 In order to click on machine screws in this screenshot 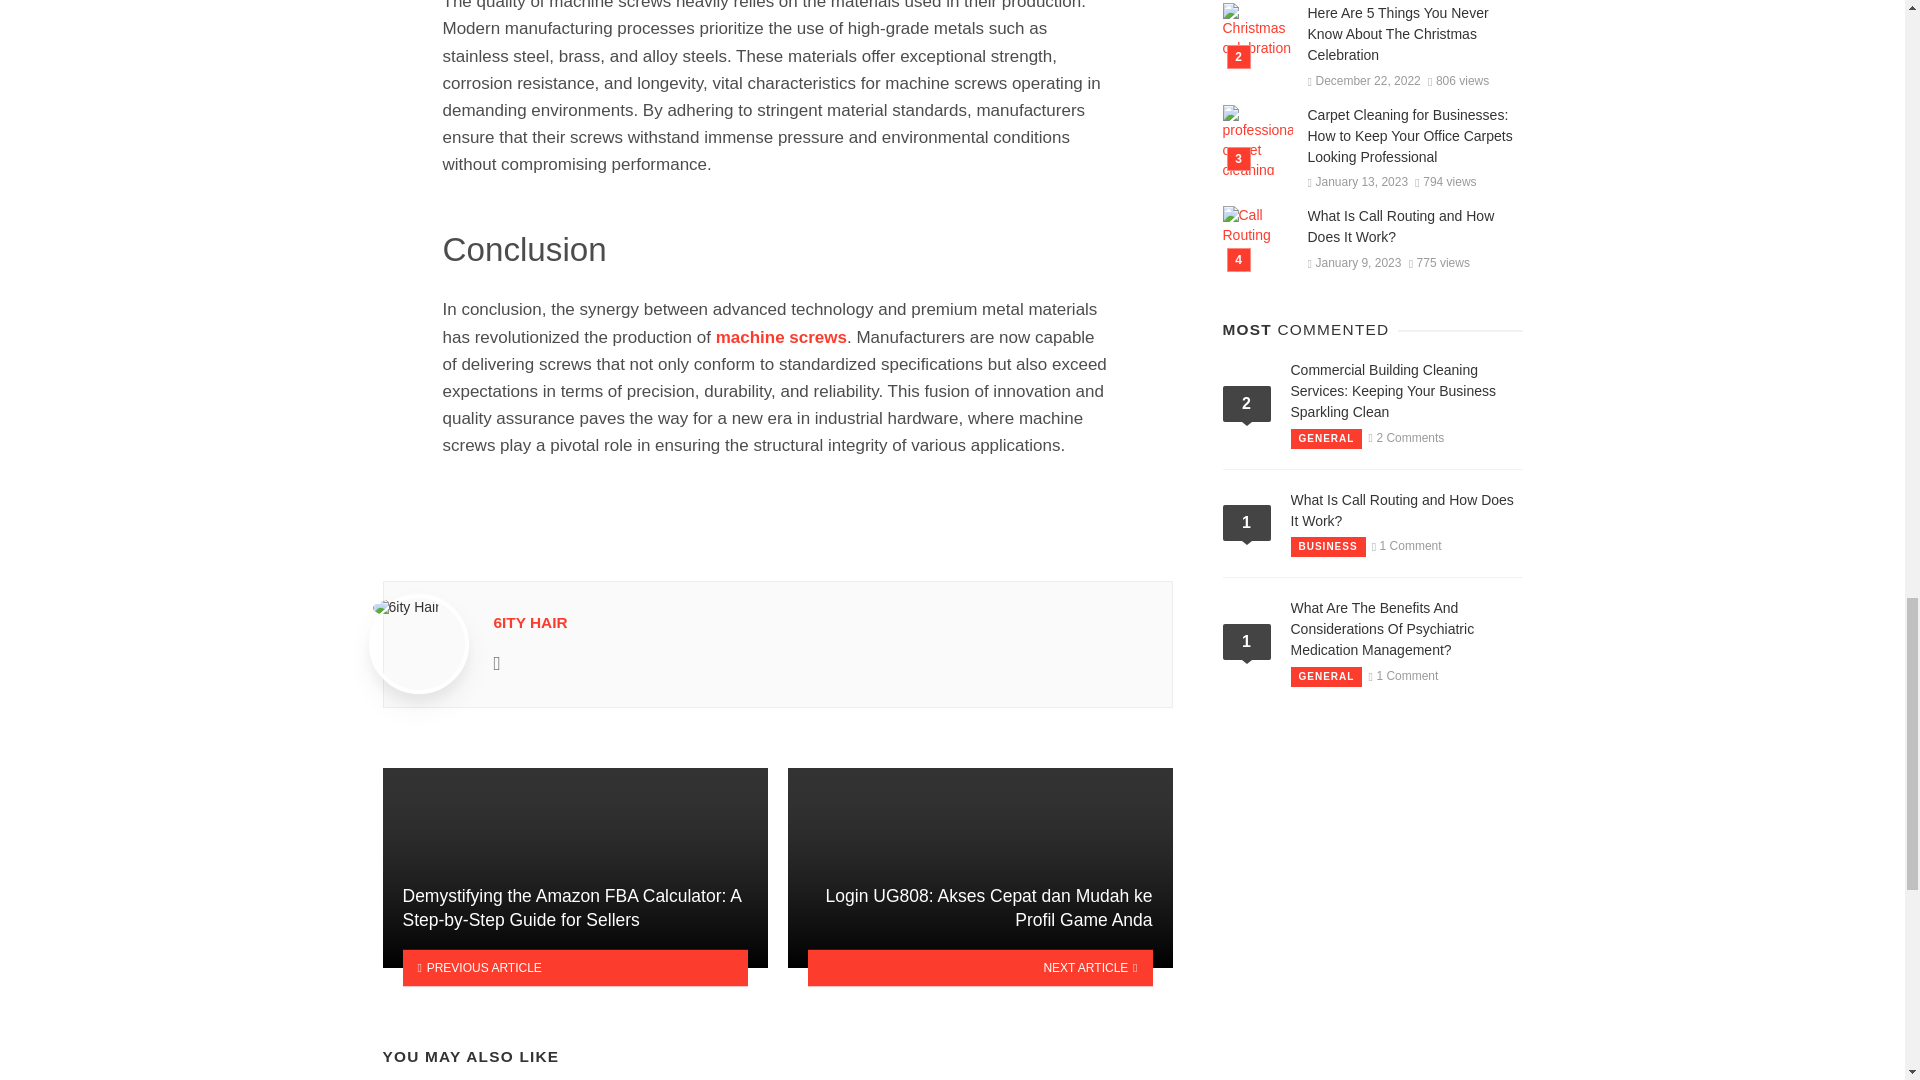, I will do `click(781, 337)`.